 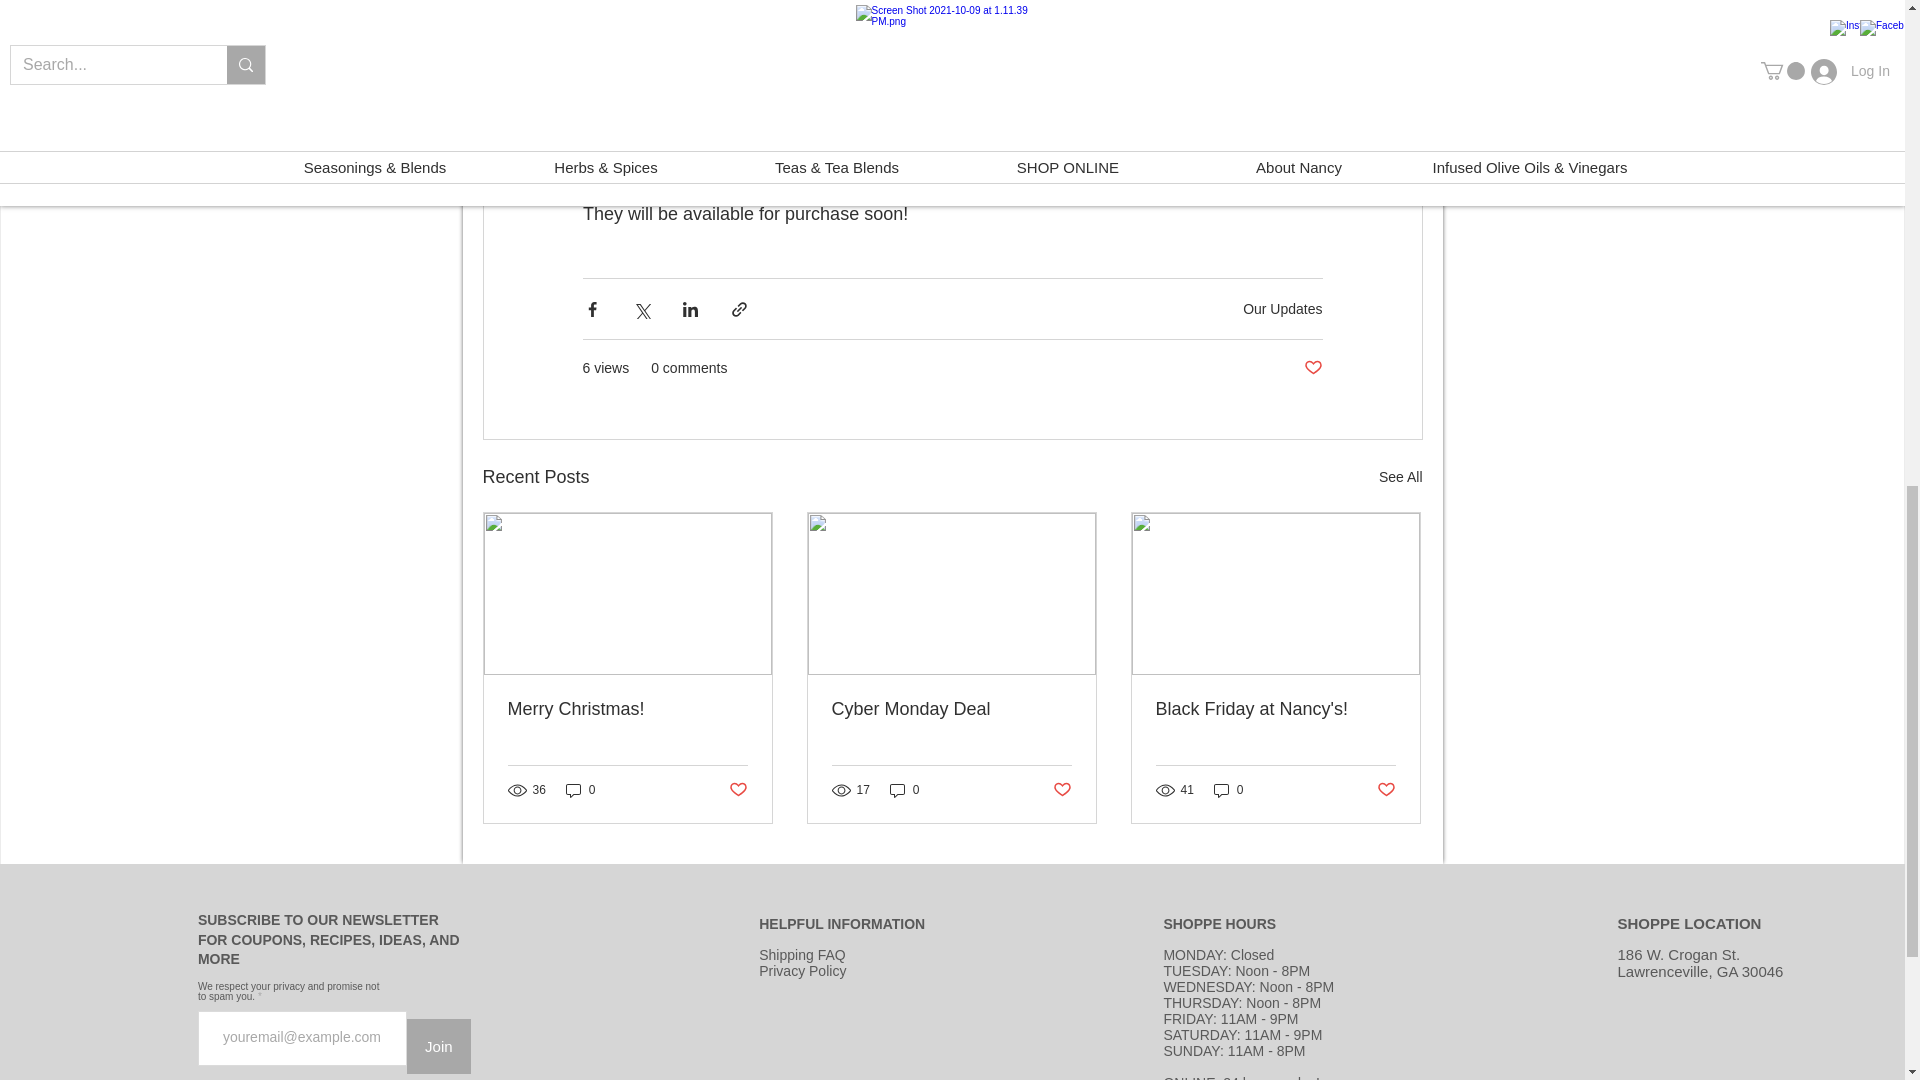 What do you see at coordinates (1062, 790) in the screenshot?
I see `Post not marked as liked` at bounding box center [1062, 790].